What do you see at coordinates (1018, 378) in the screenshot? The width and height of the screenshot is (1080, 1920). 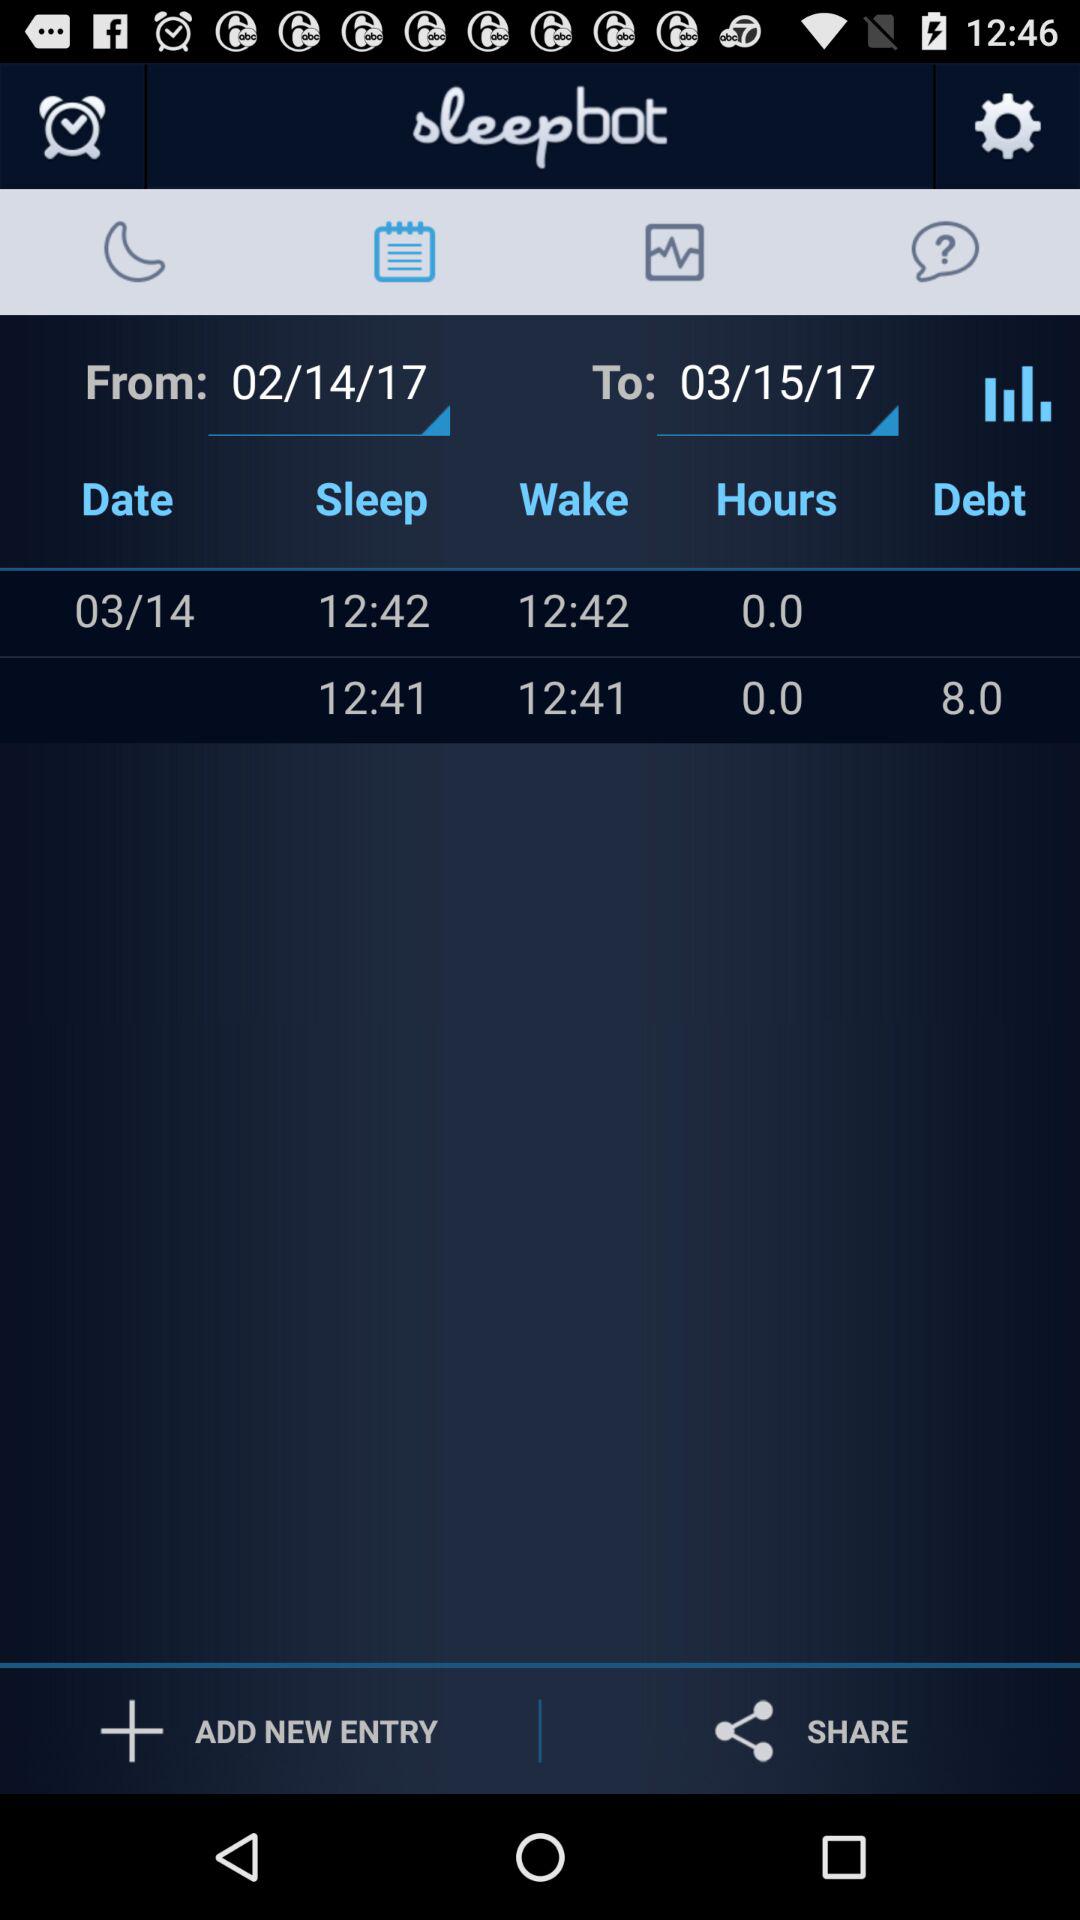 I see `click on icon` at bounding box center [1018, 378].